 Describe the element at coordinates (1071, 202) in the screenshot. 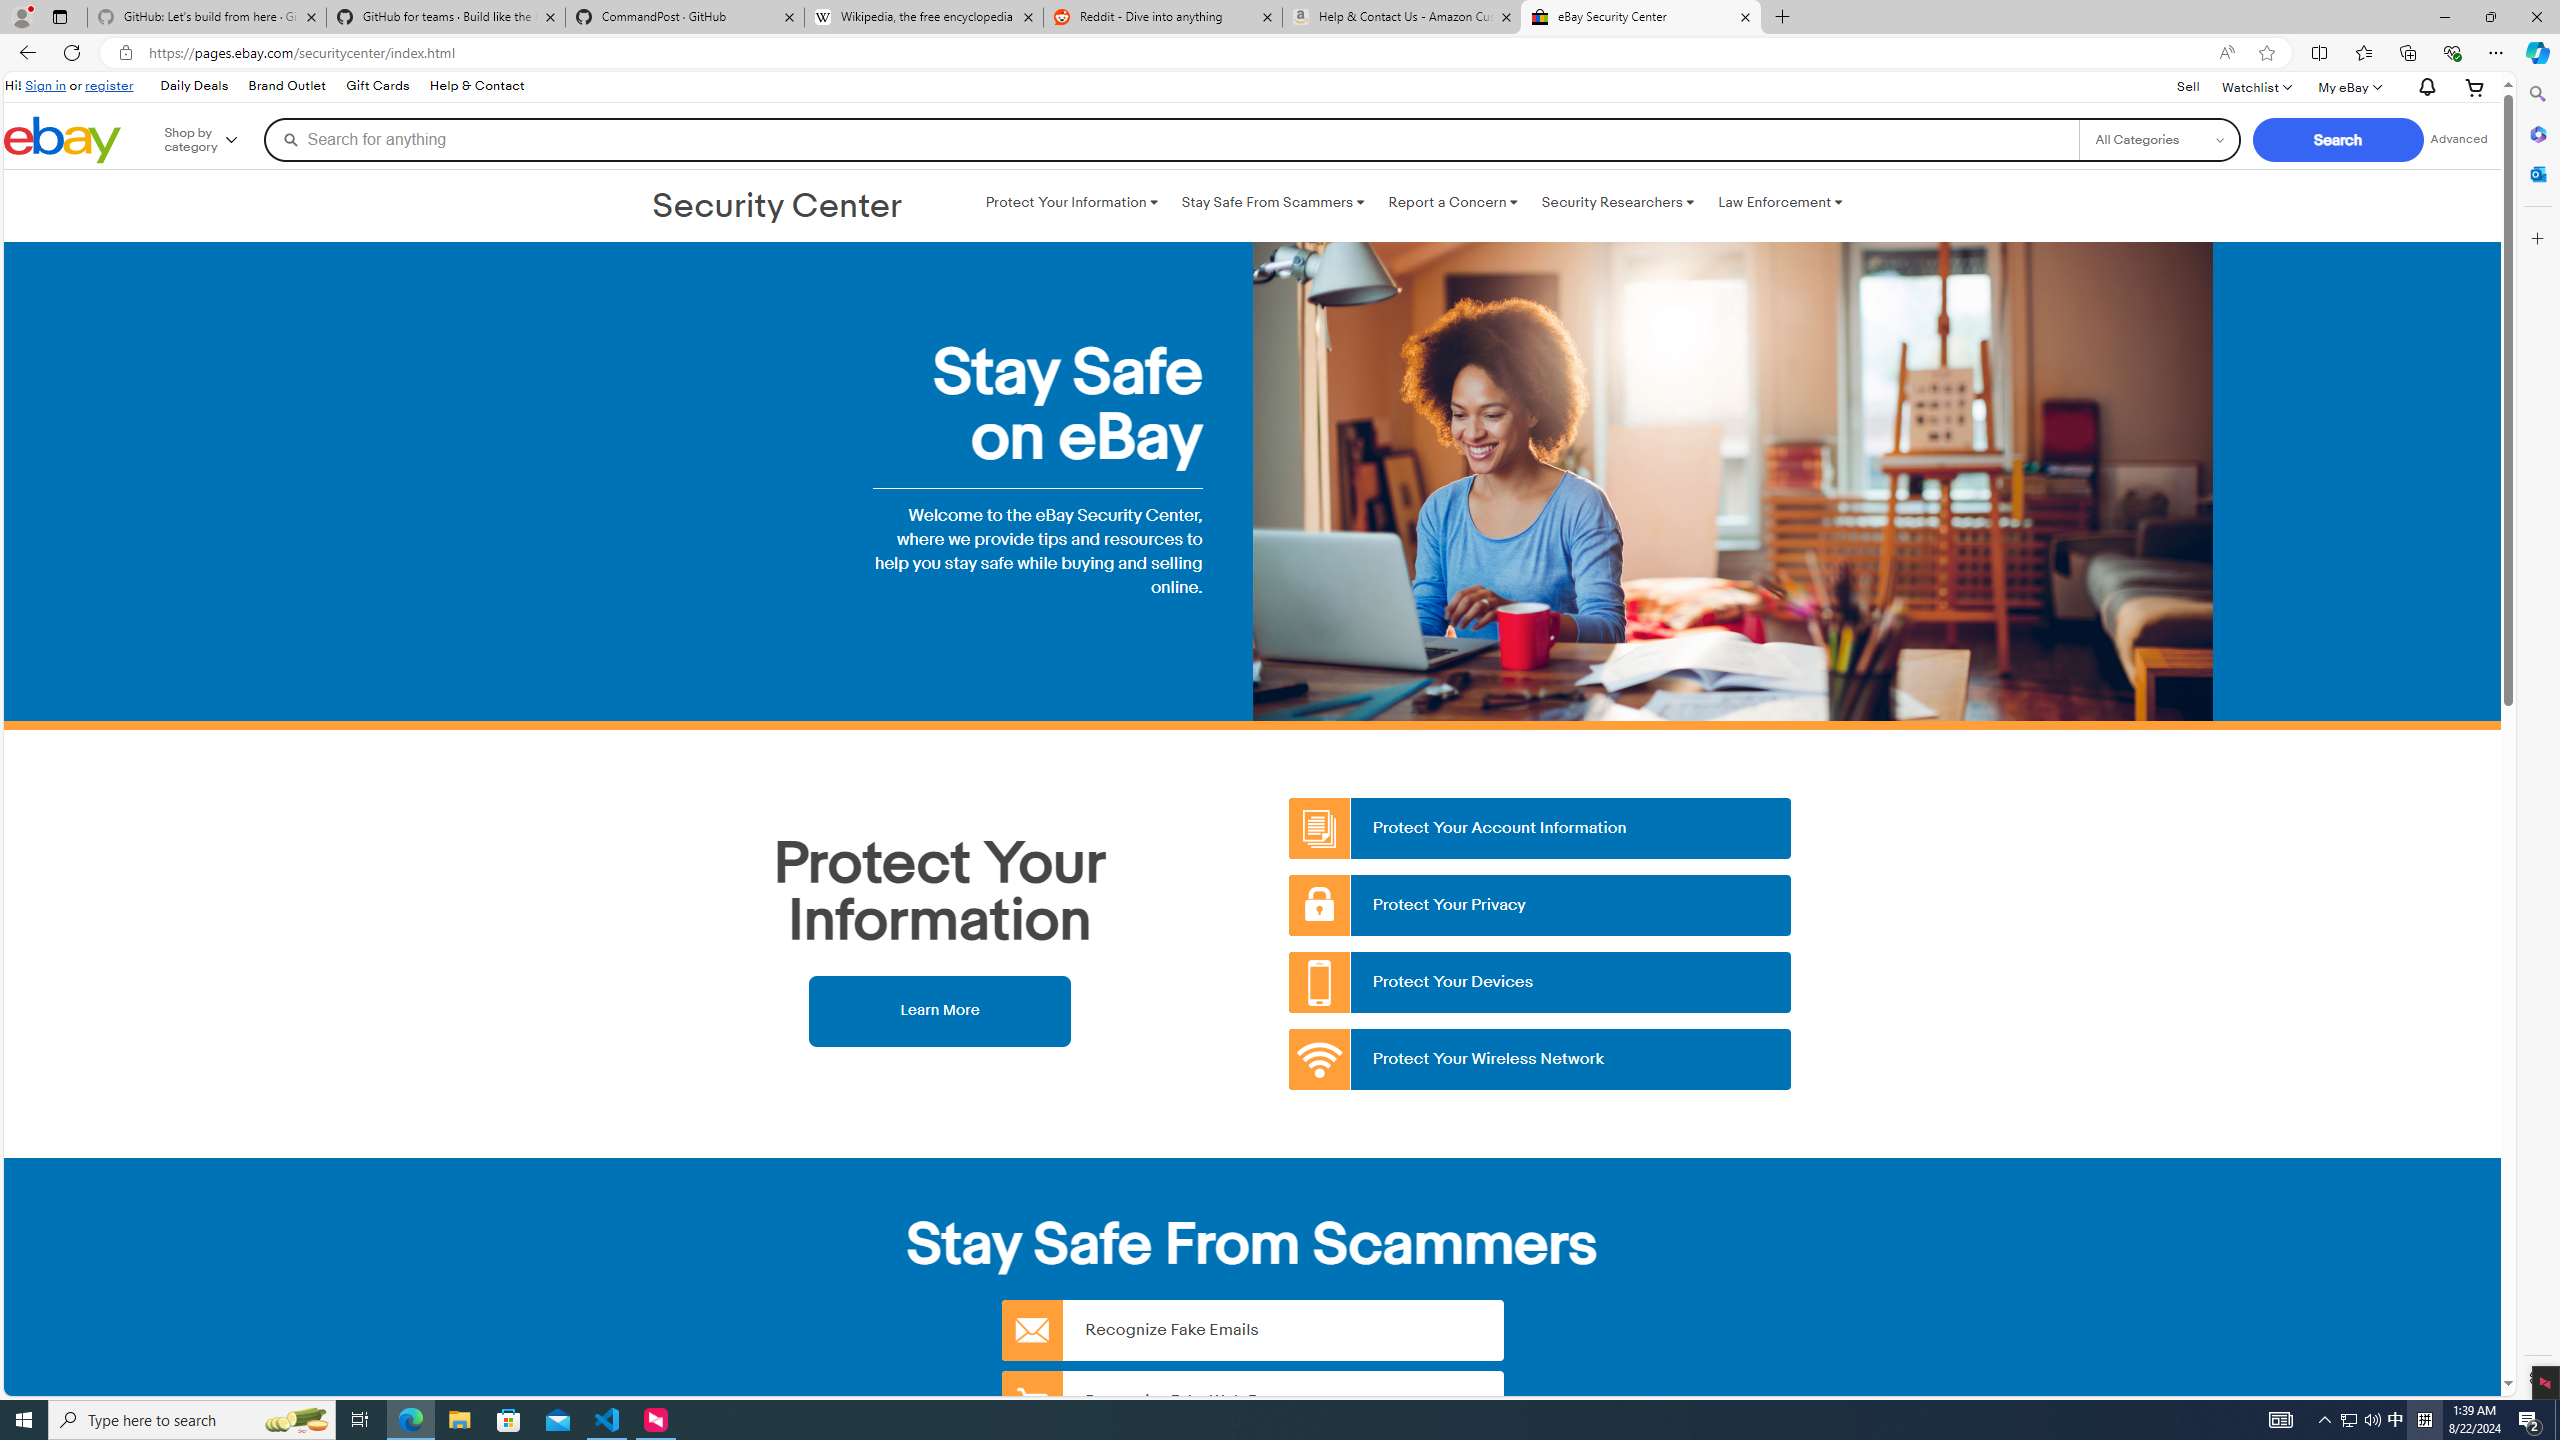

I see `Protect Your Information ` at that location.